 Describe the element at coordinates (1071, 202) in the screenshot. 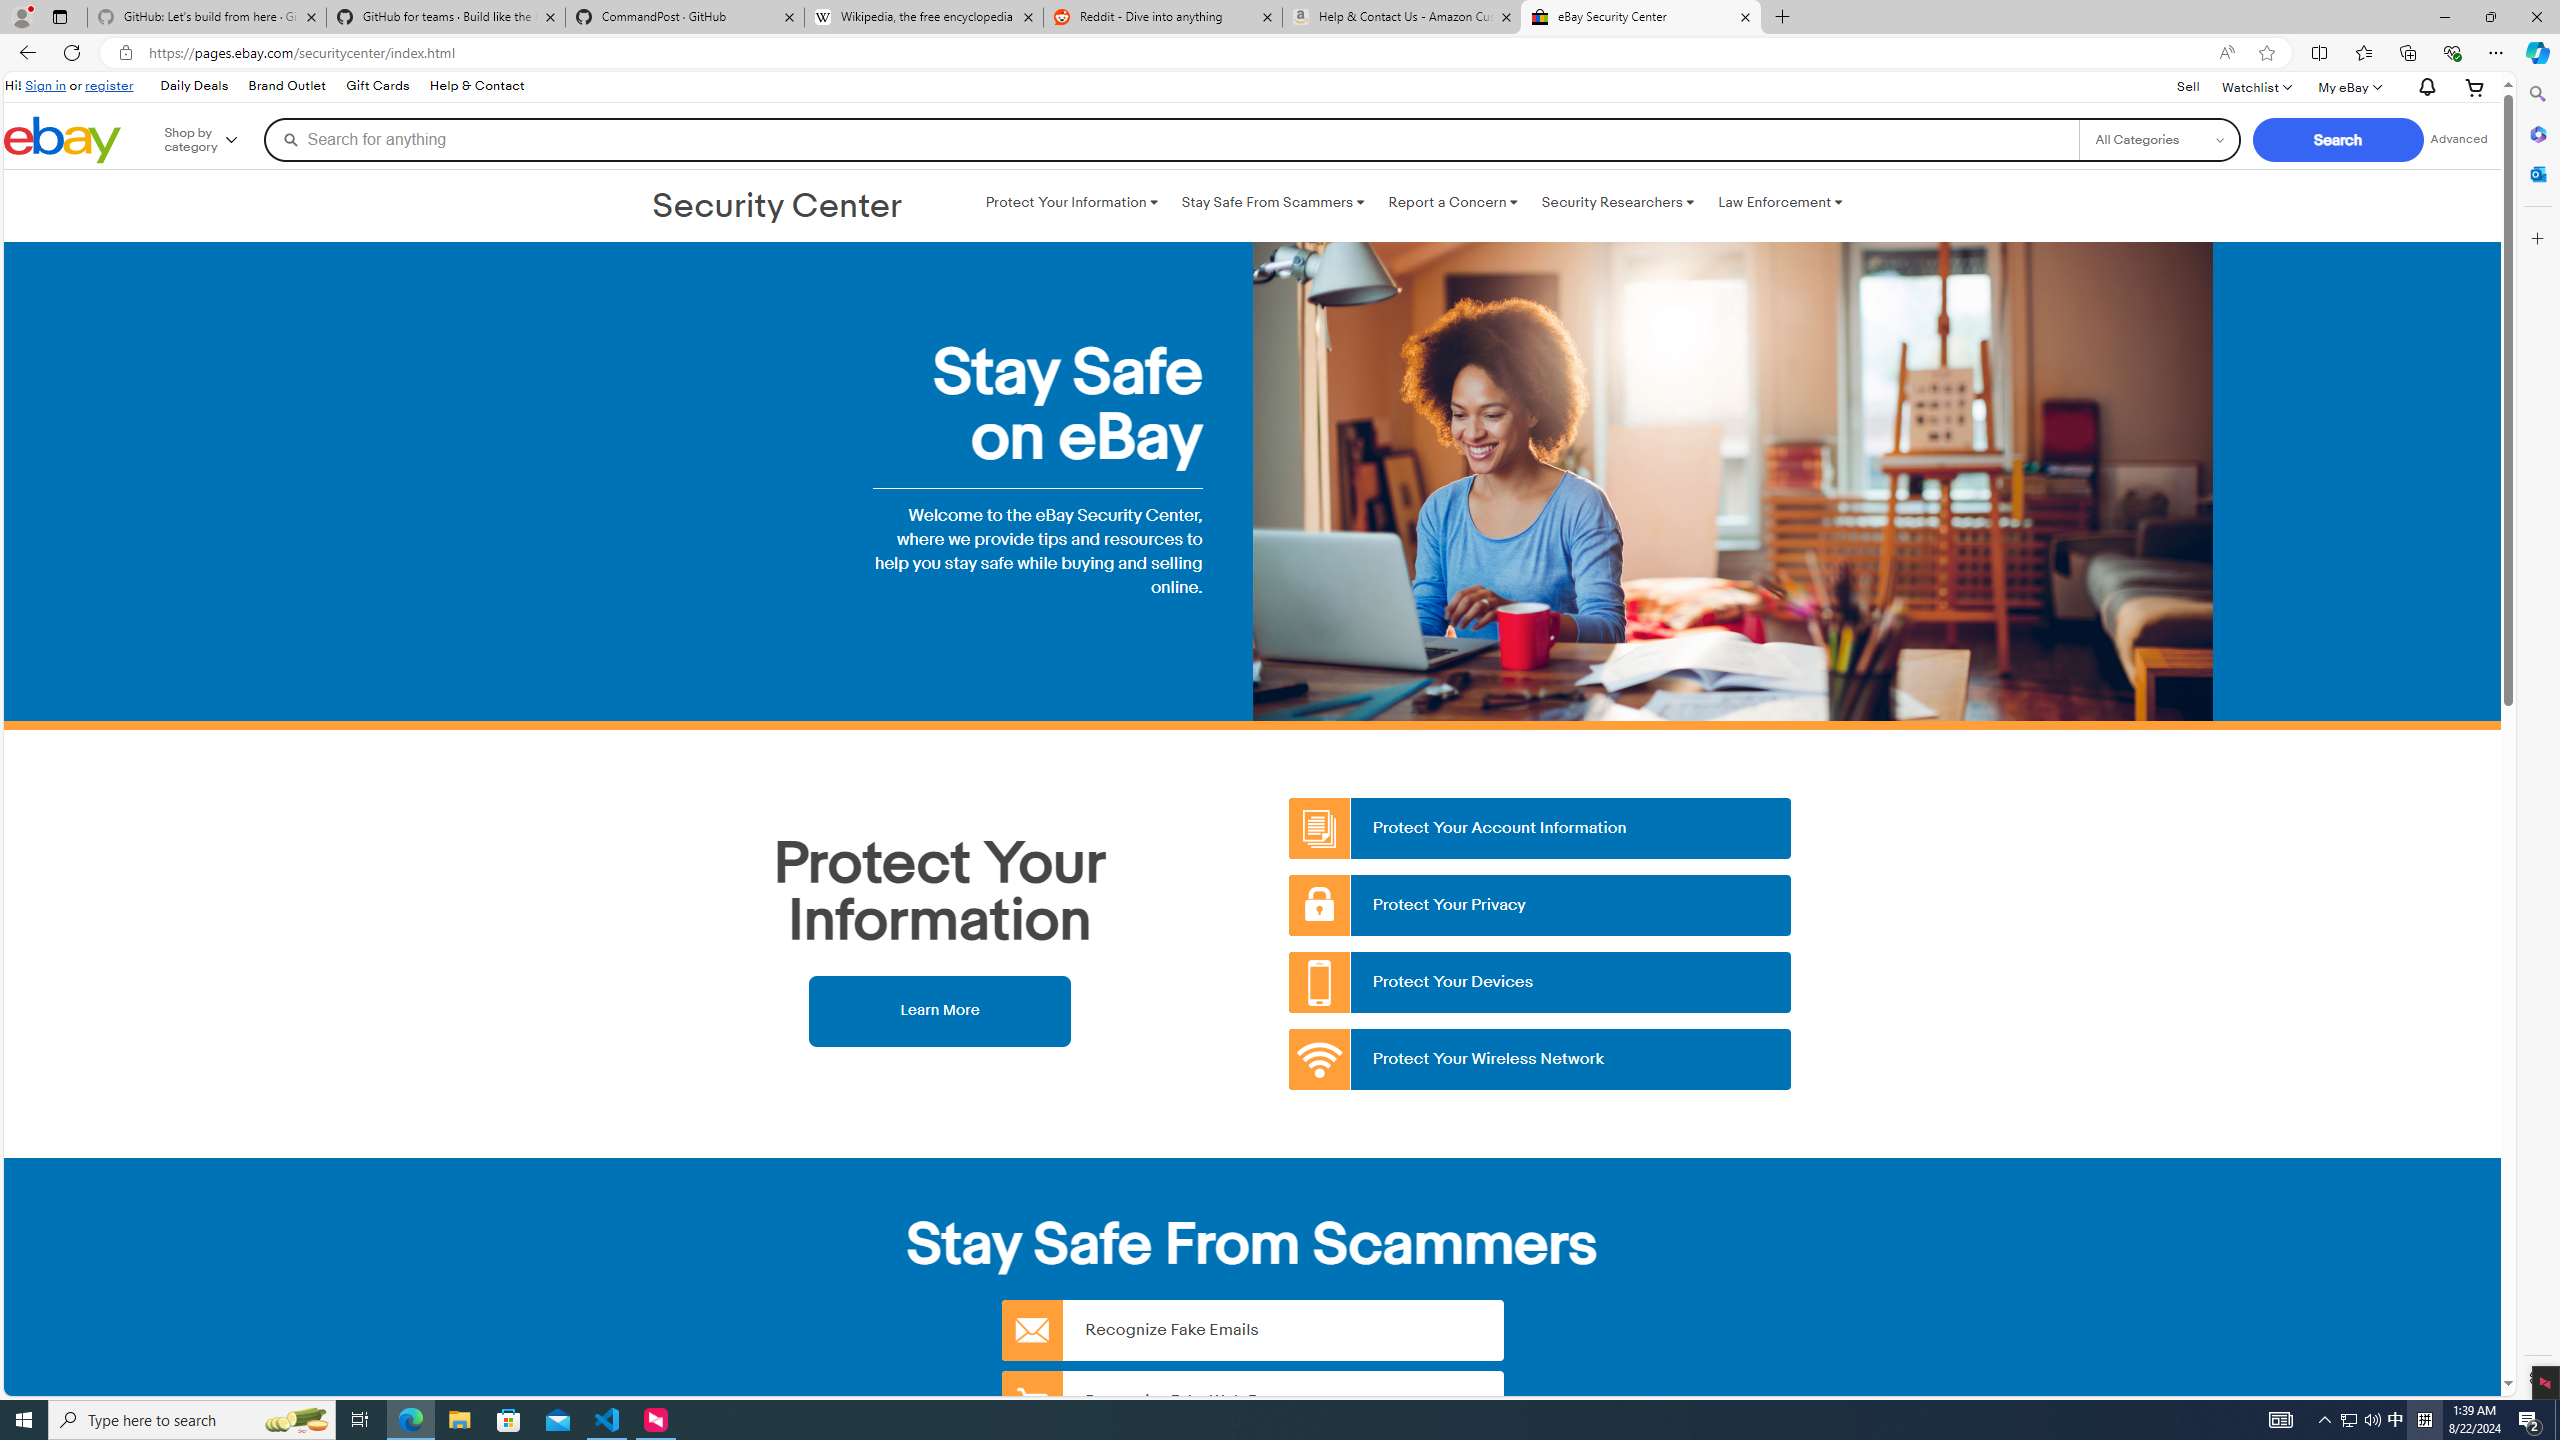

I see `Protect Your Information ` at that location.